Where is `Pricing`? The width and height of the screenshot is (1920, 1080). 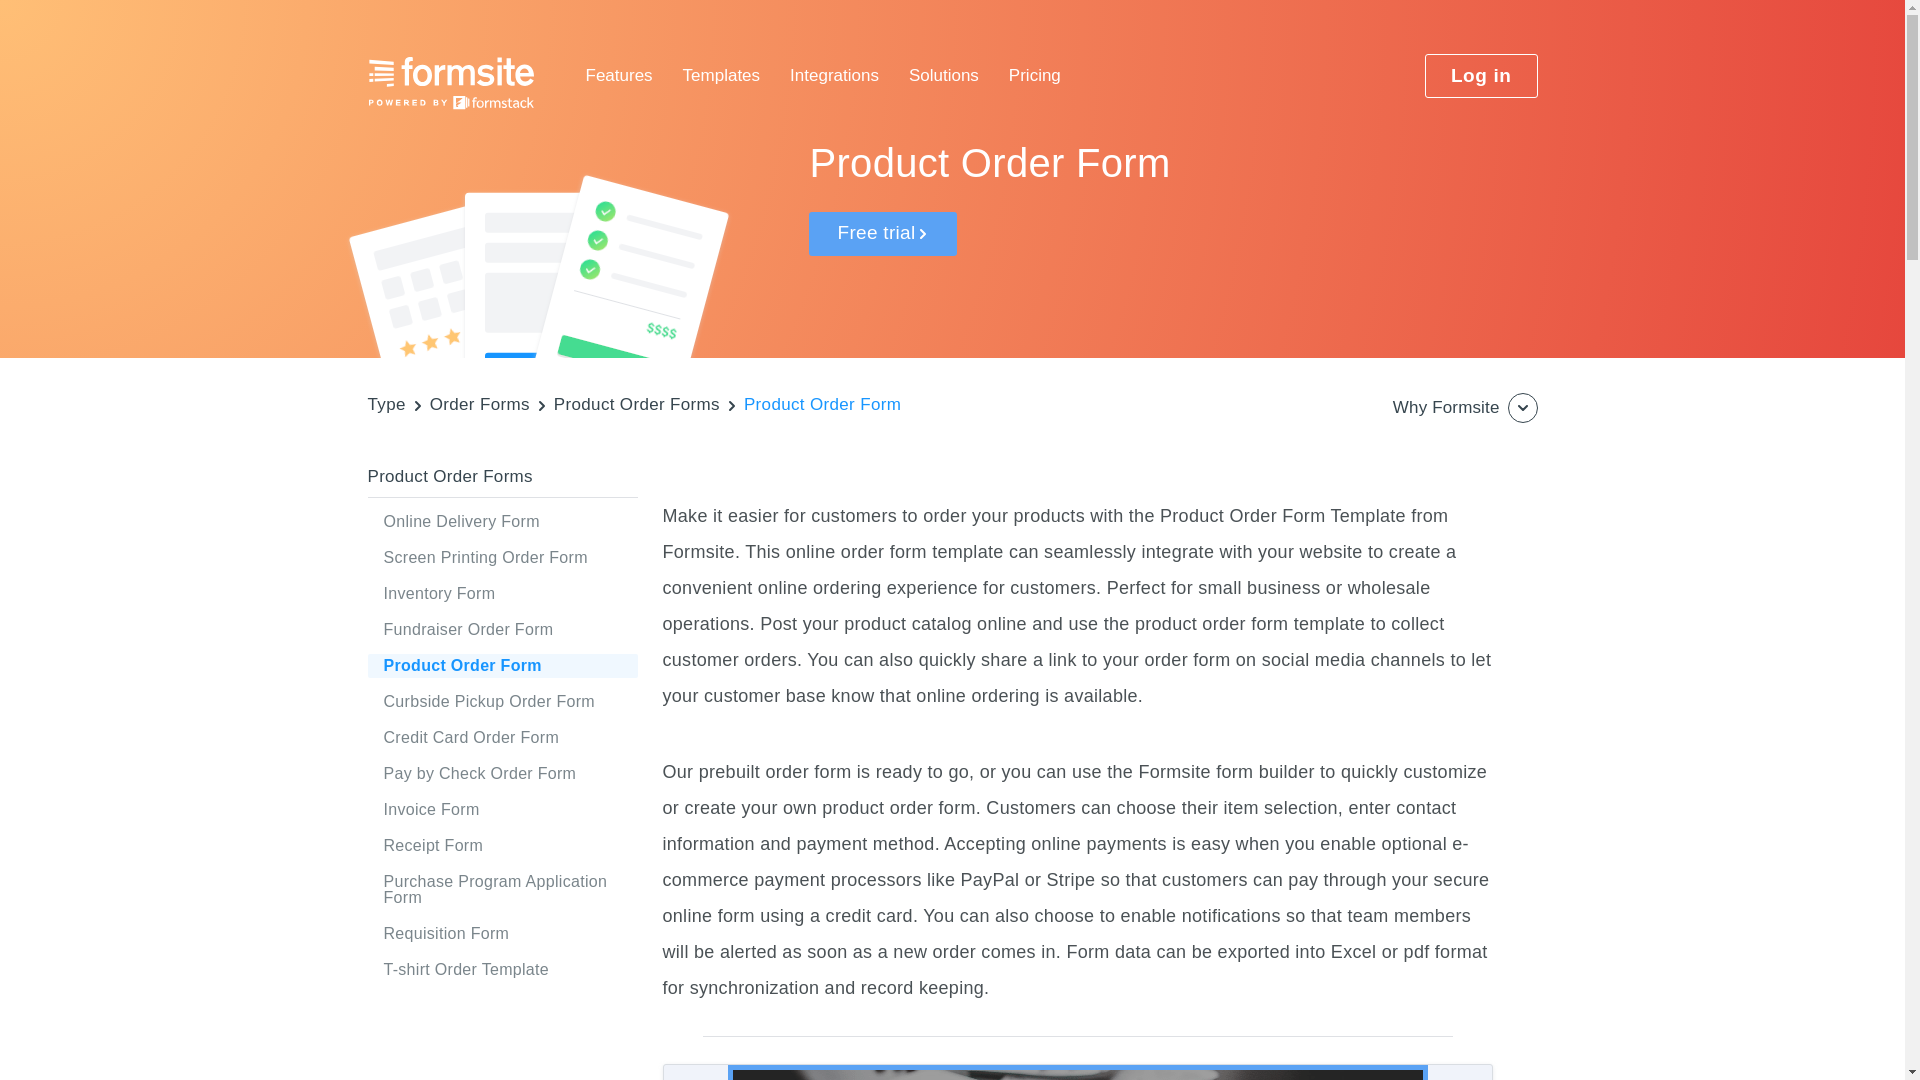
Pricing is located at coordinates (1035, 76).